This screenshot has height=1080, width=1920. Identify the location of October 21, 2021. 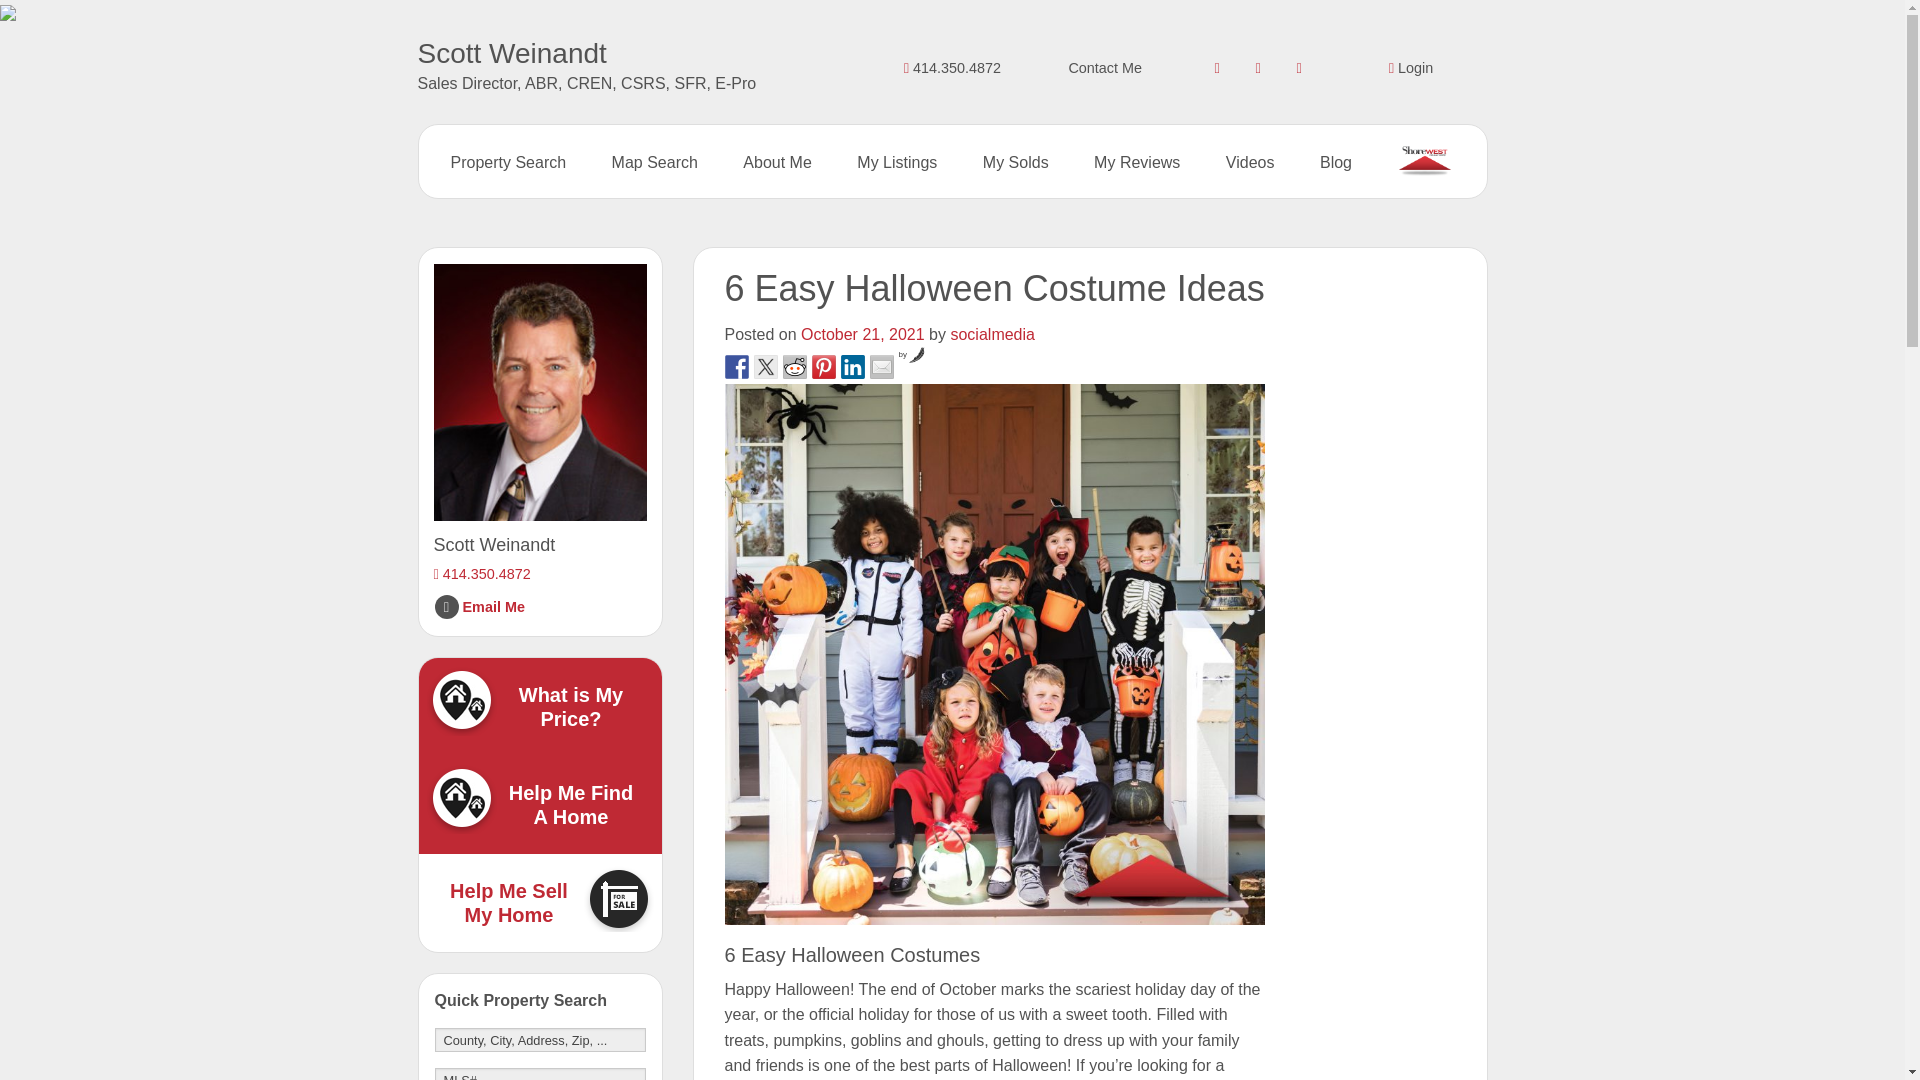
(862, 334).